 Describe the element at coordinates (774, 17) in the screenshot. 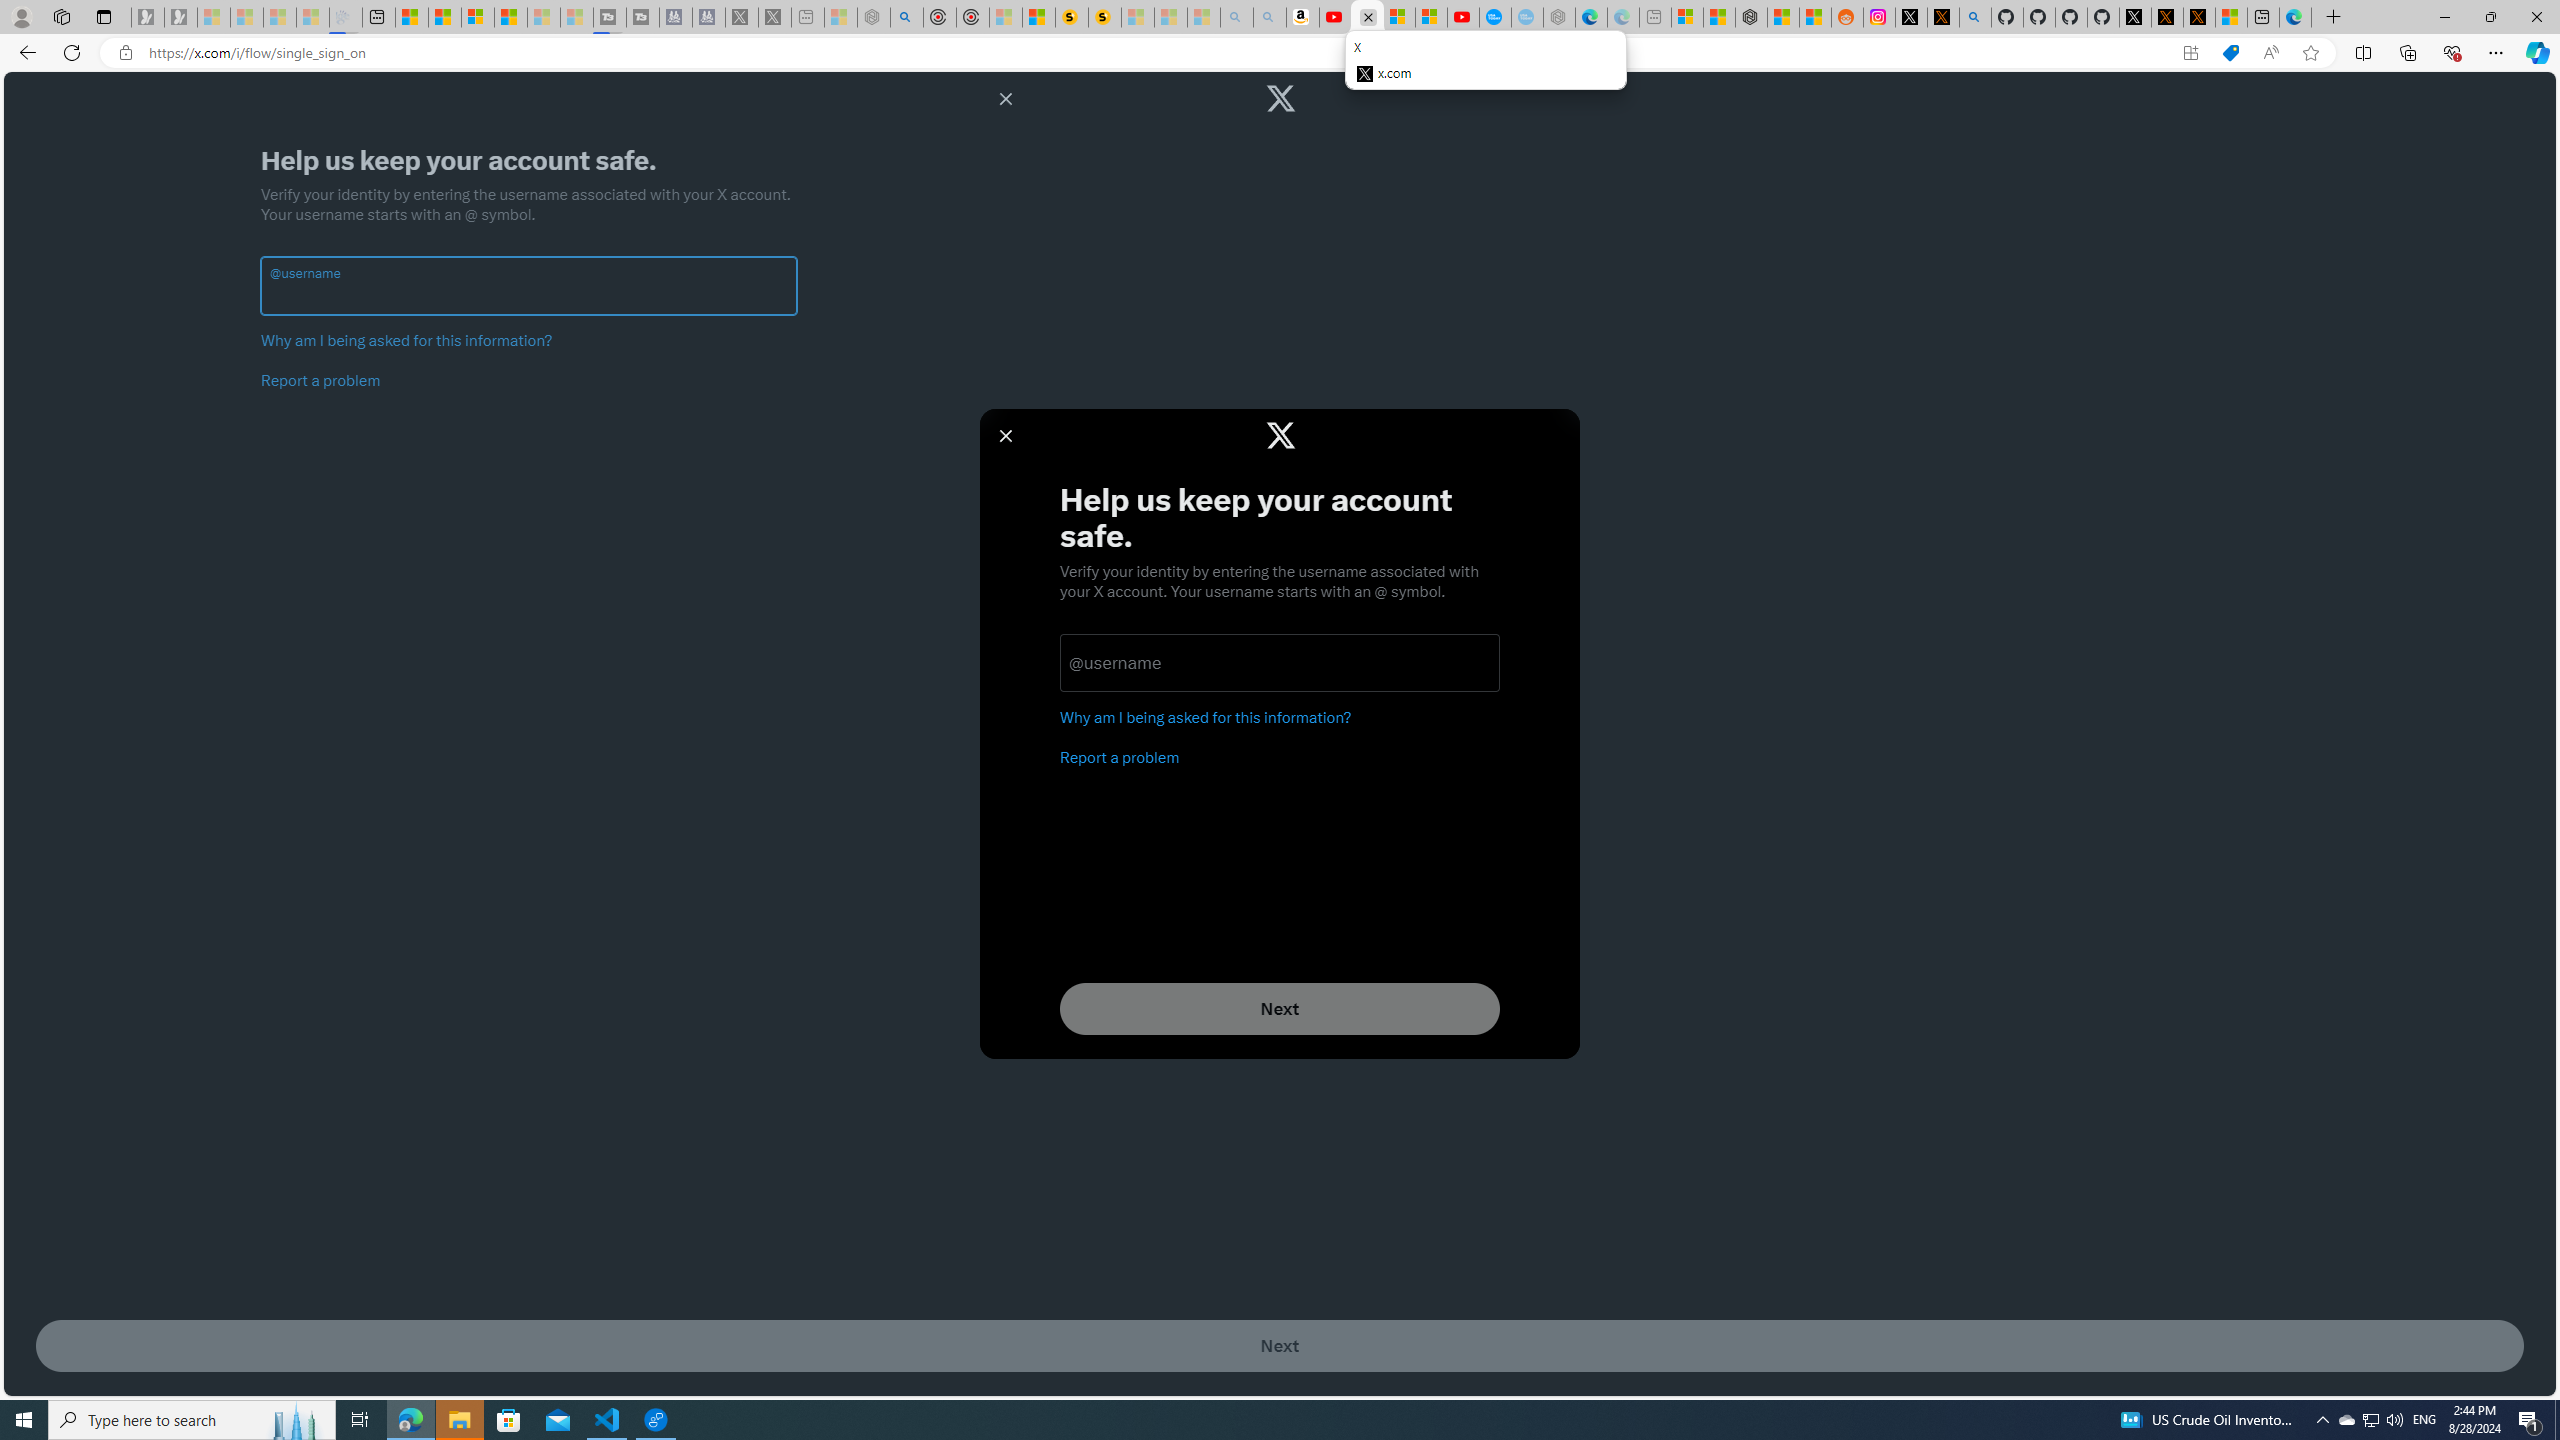

I see `X - Sleeping` at that location.